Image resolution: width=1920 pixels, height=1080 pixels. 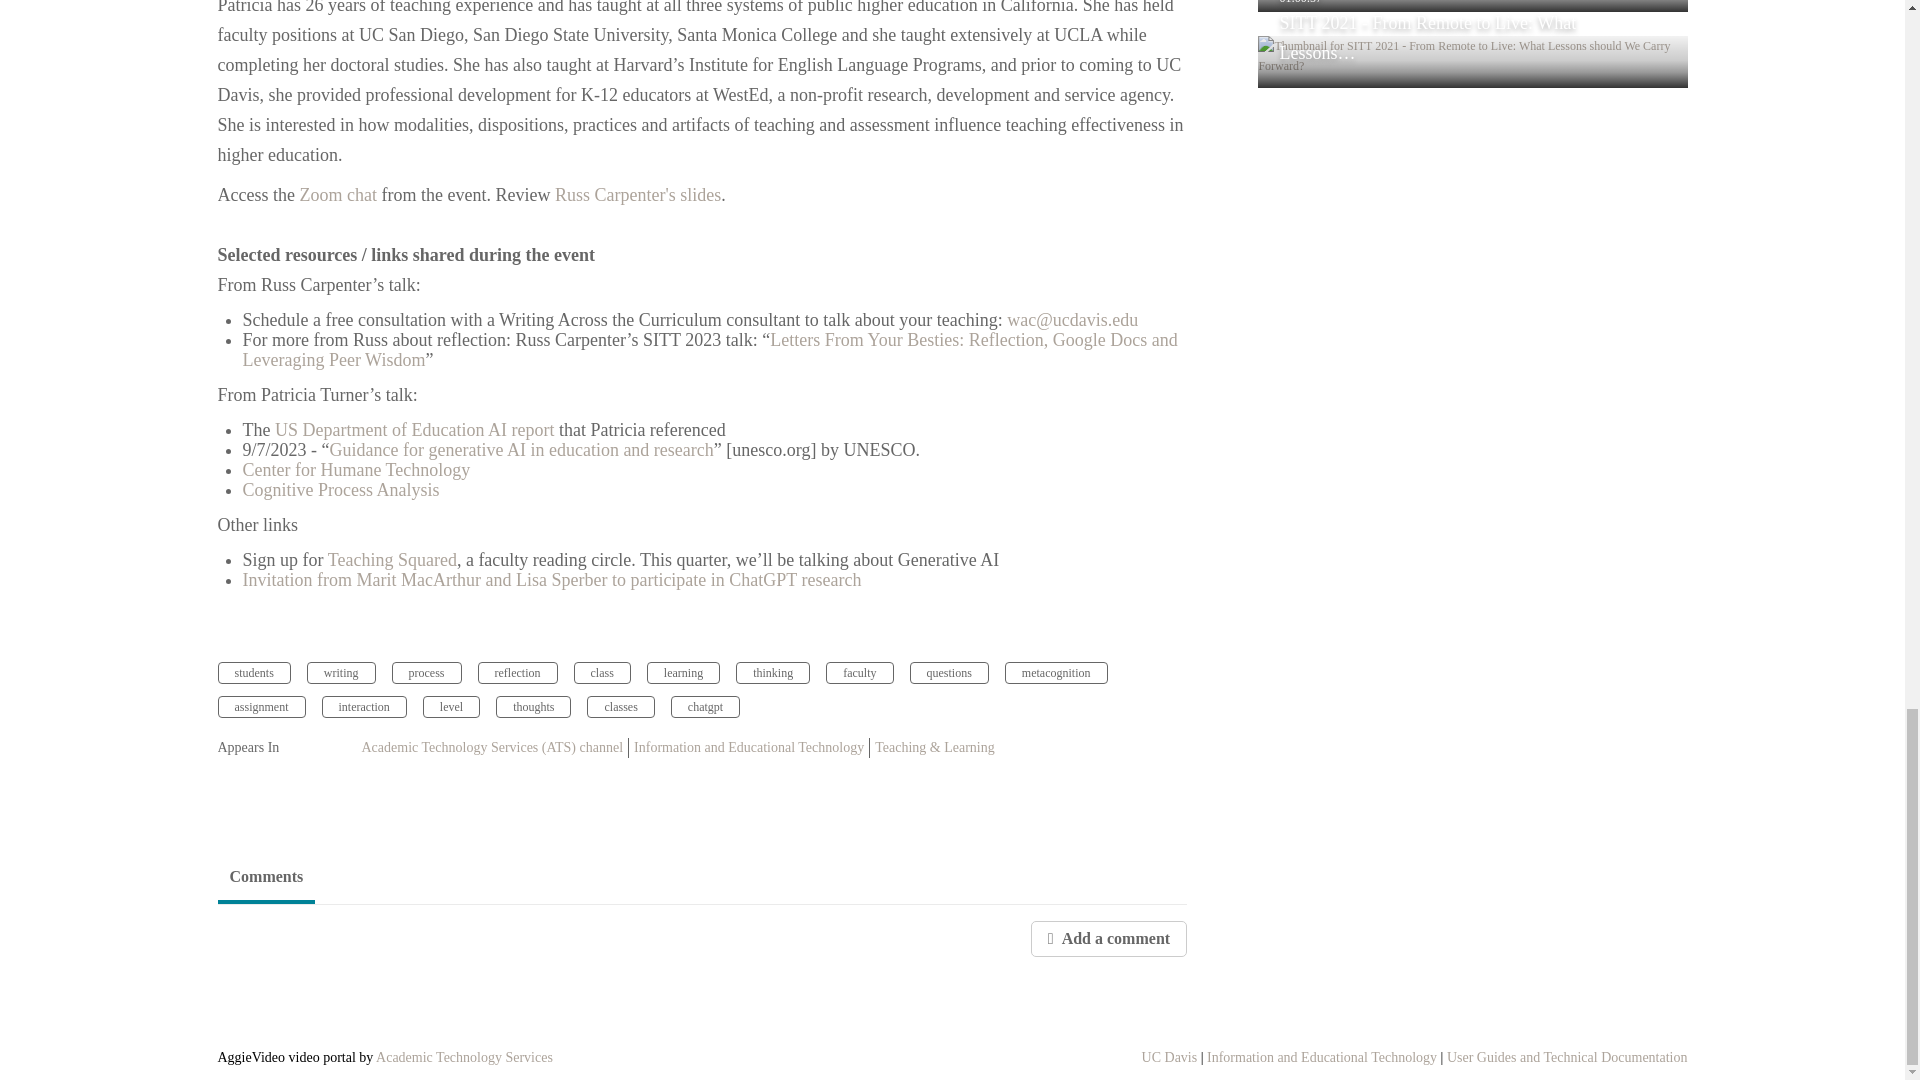 I want to click on Visit UCDavis.edu, so click(x=1170, y=1056).